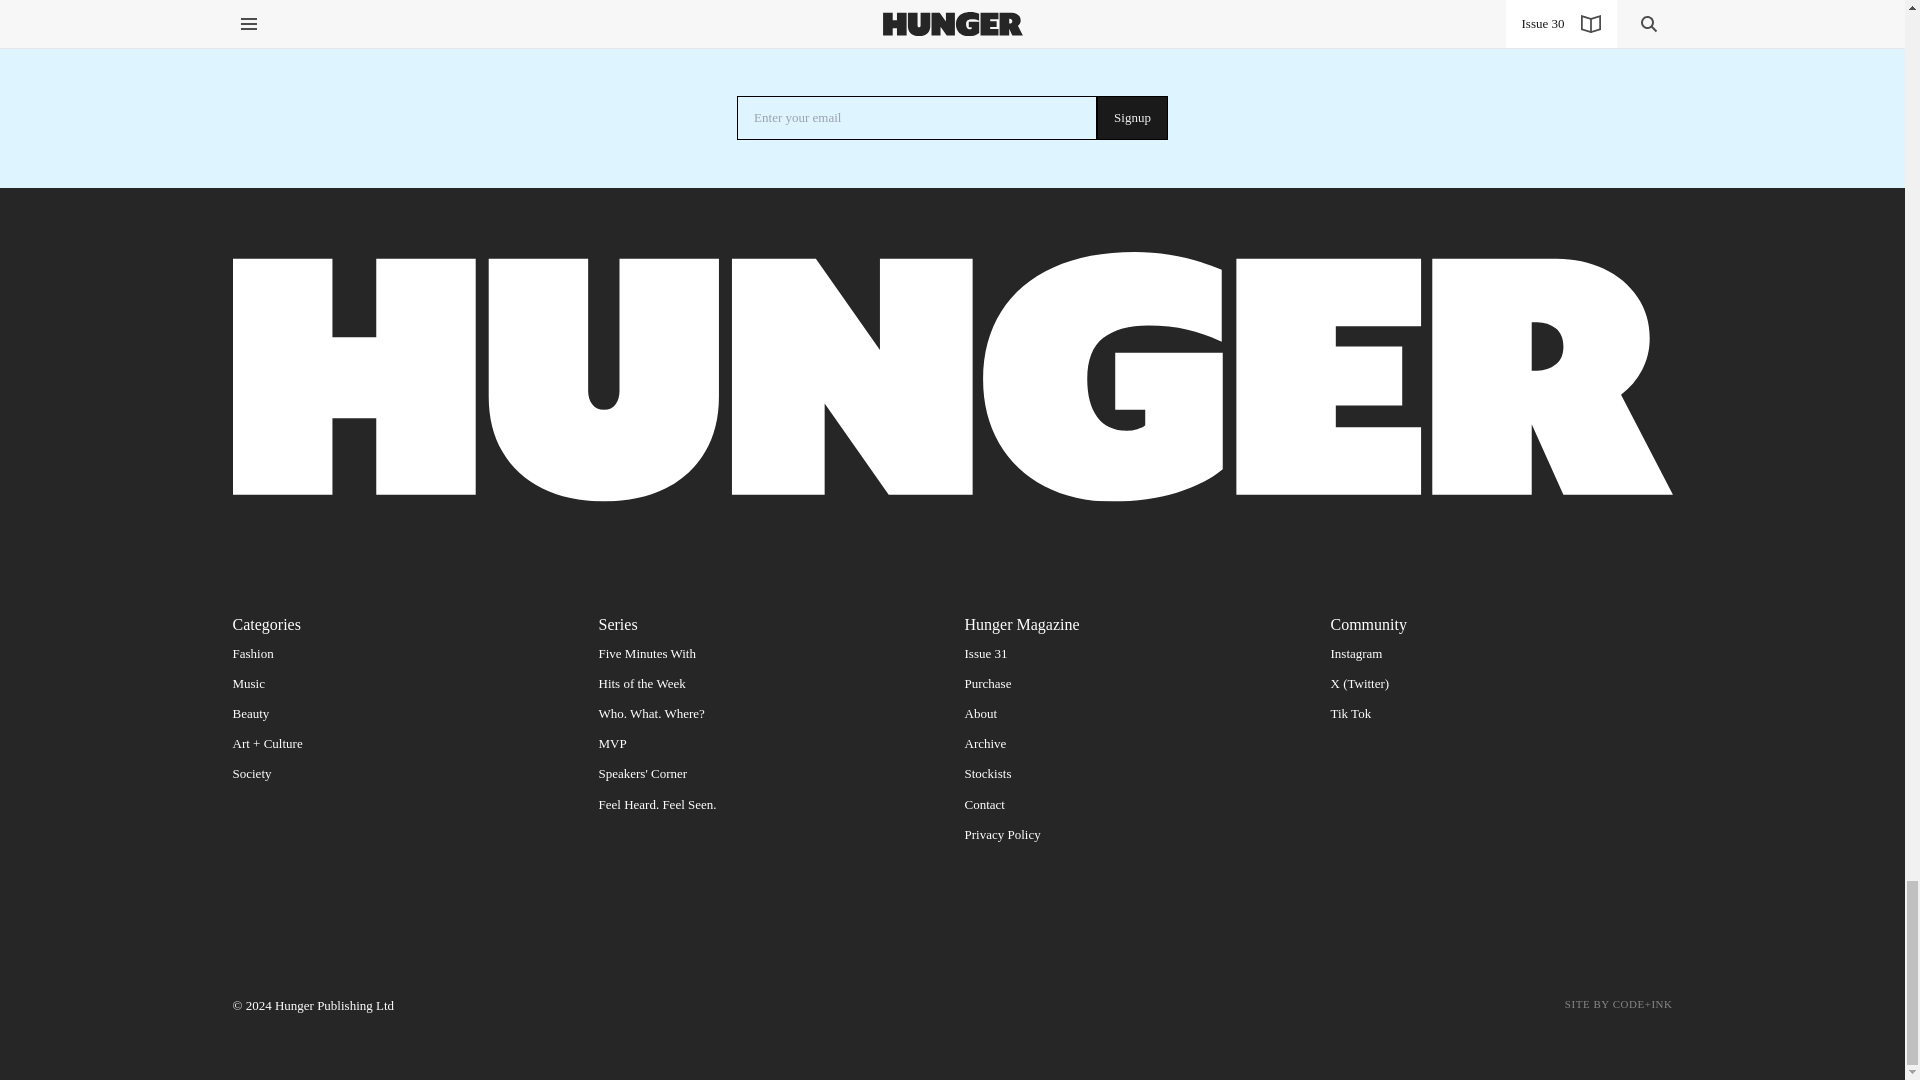 The image size is (1920, 1080). What do you see at coordinates (248, 684) in the screenshot?
I see `Music` at bounding box center [248, 684].